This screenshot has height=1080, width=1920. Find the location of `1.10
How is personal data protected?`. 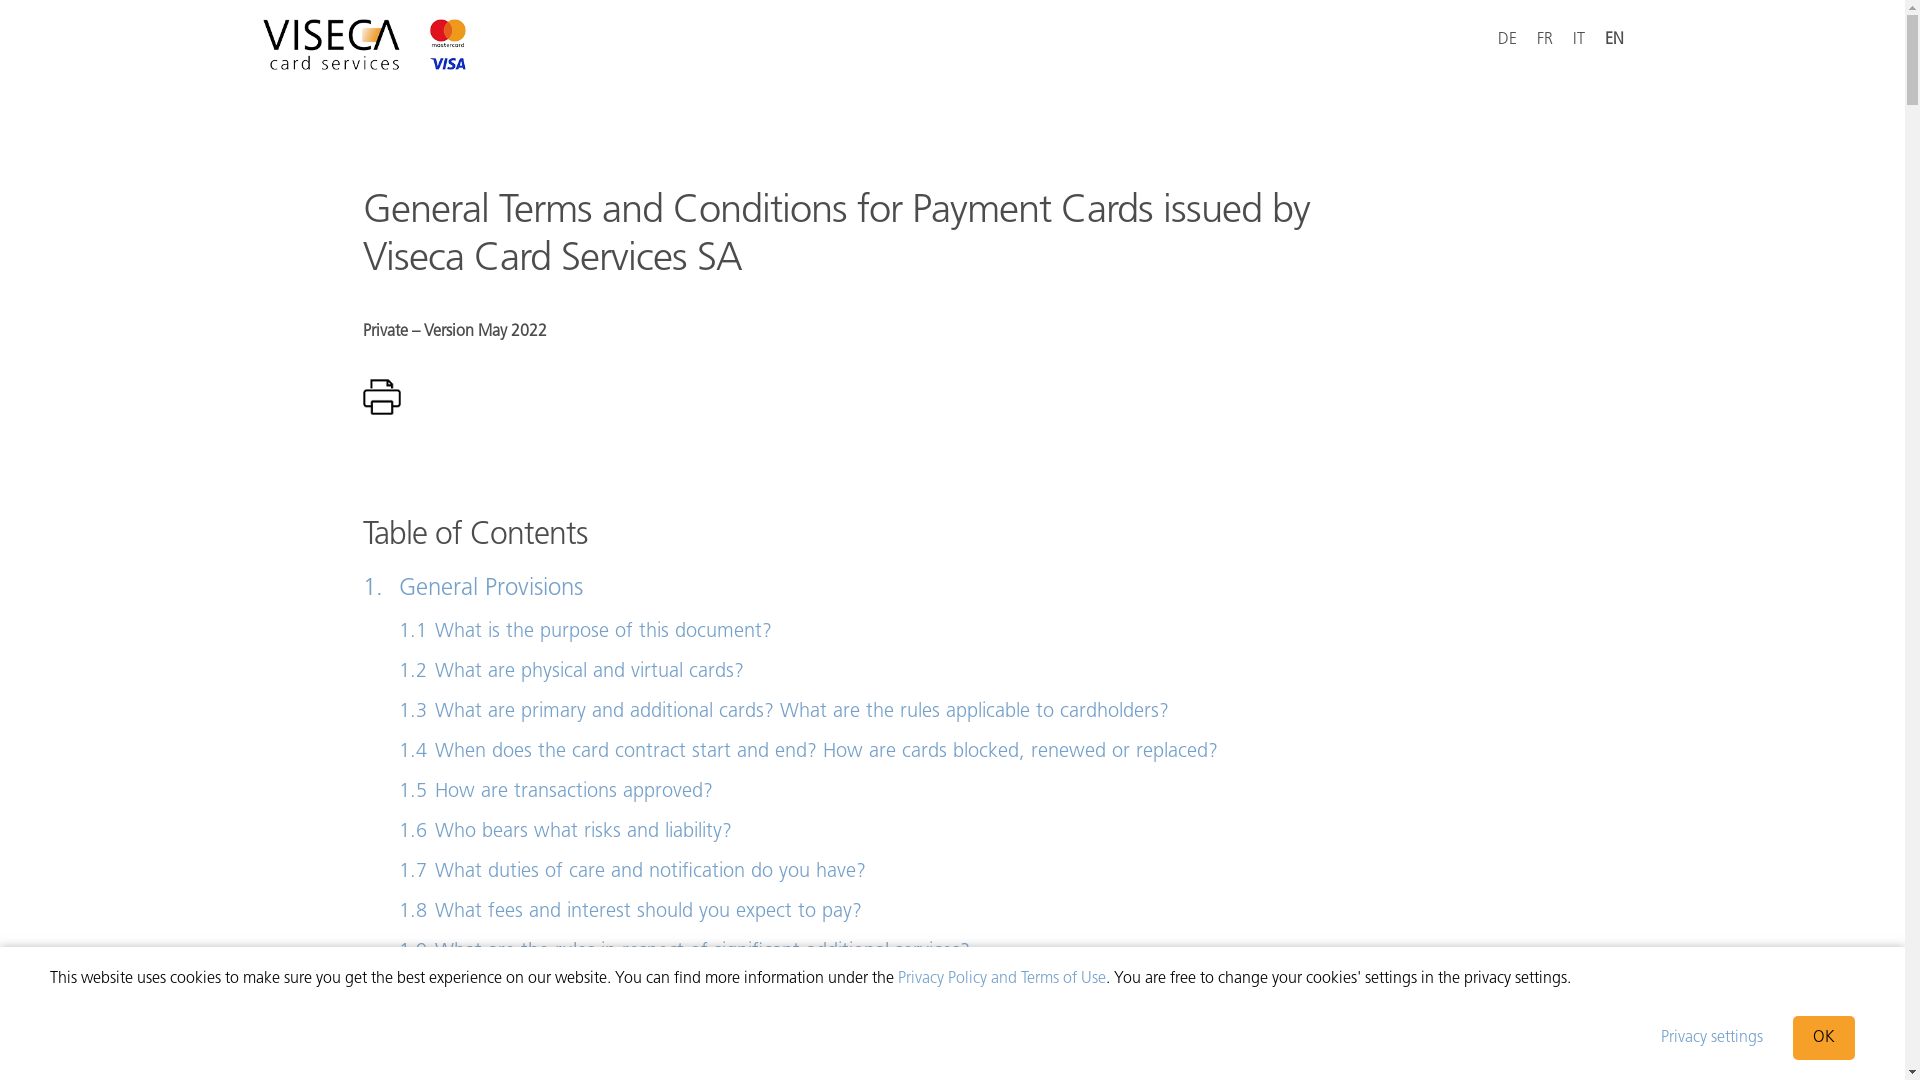

1.10
How is personal data protected? is located at coordinates (952, 992).